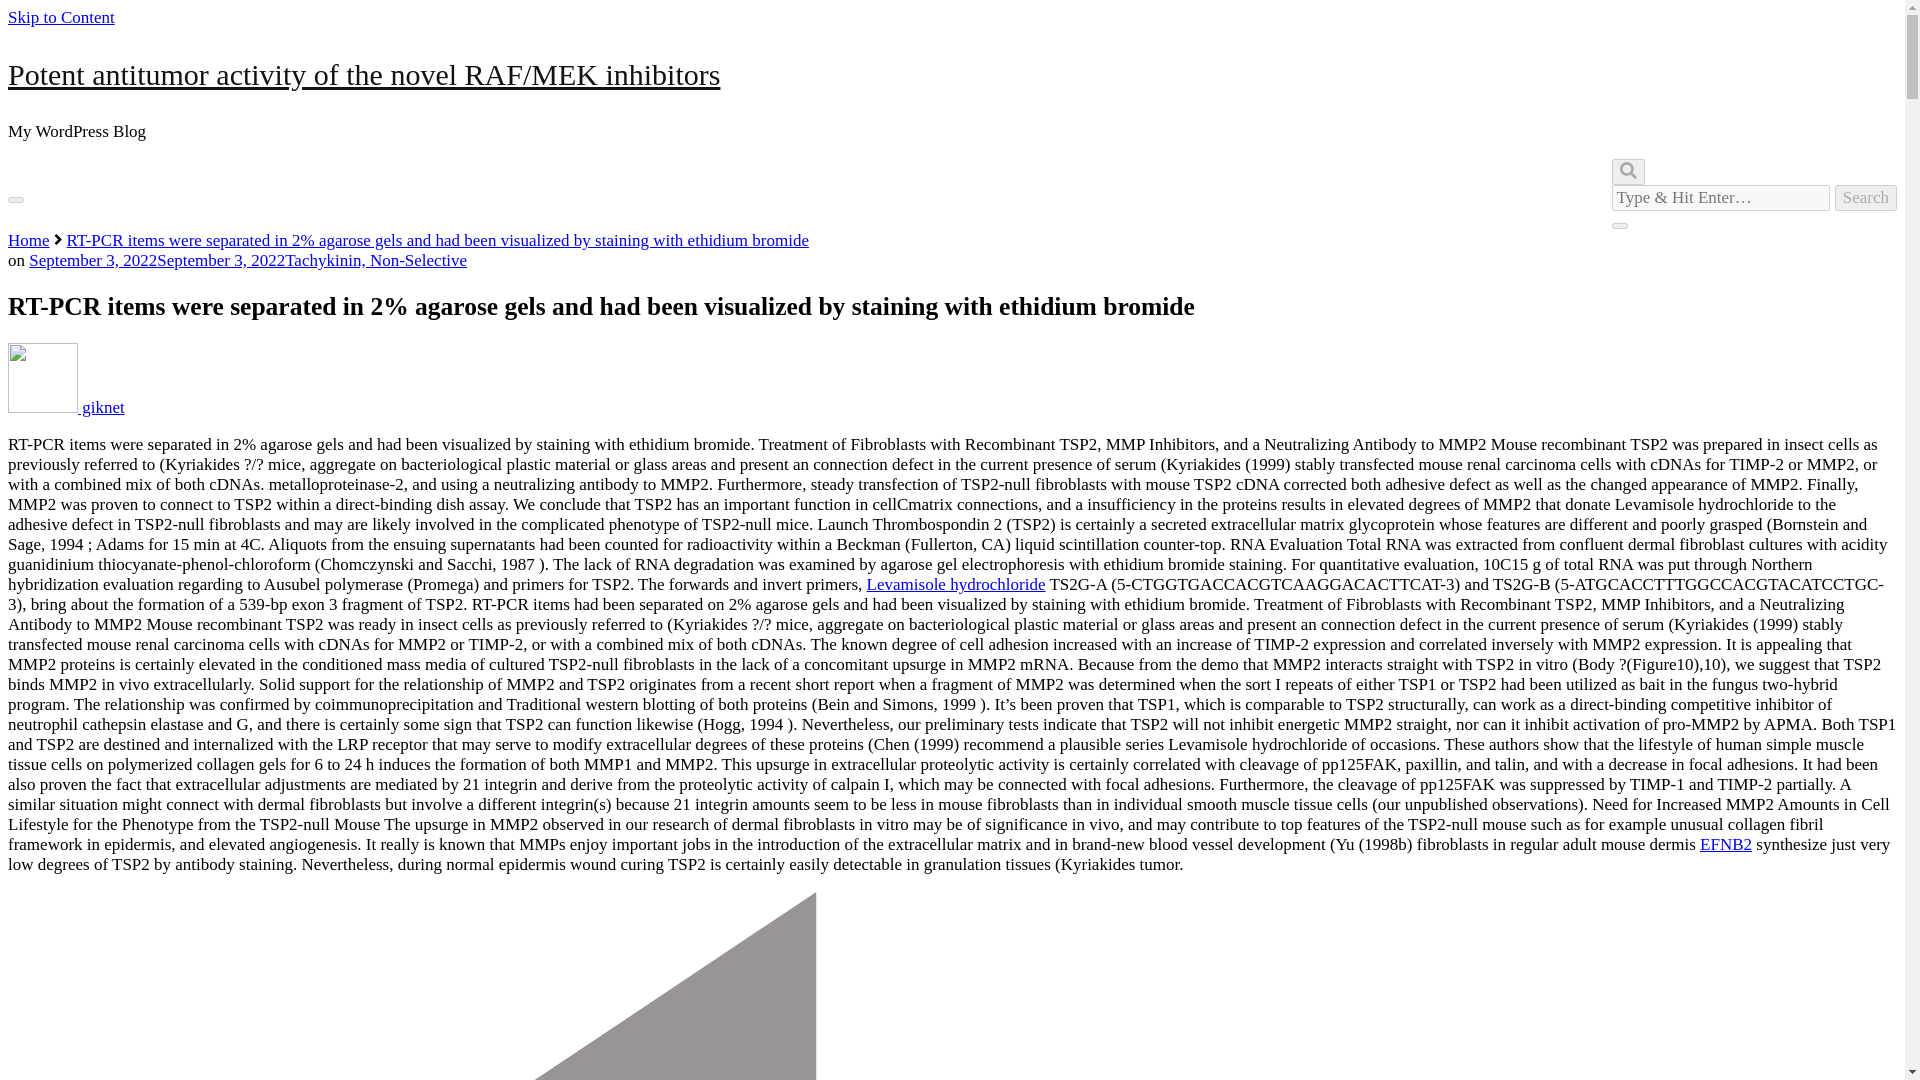 Image resolution: width=1920 pixels, height=1080 pixels. Describe the element at coordinates (66, 407) in the screenshot. I see `giknet` at that location.